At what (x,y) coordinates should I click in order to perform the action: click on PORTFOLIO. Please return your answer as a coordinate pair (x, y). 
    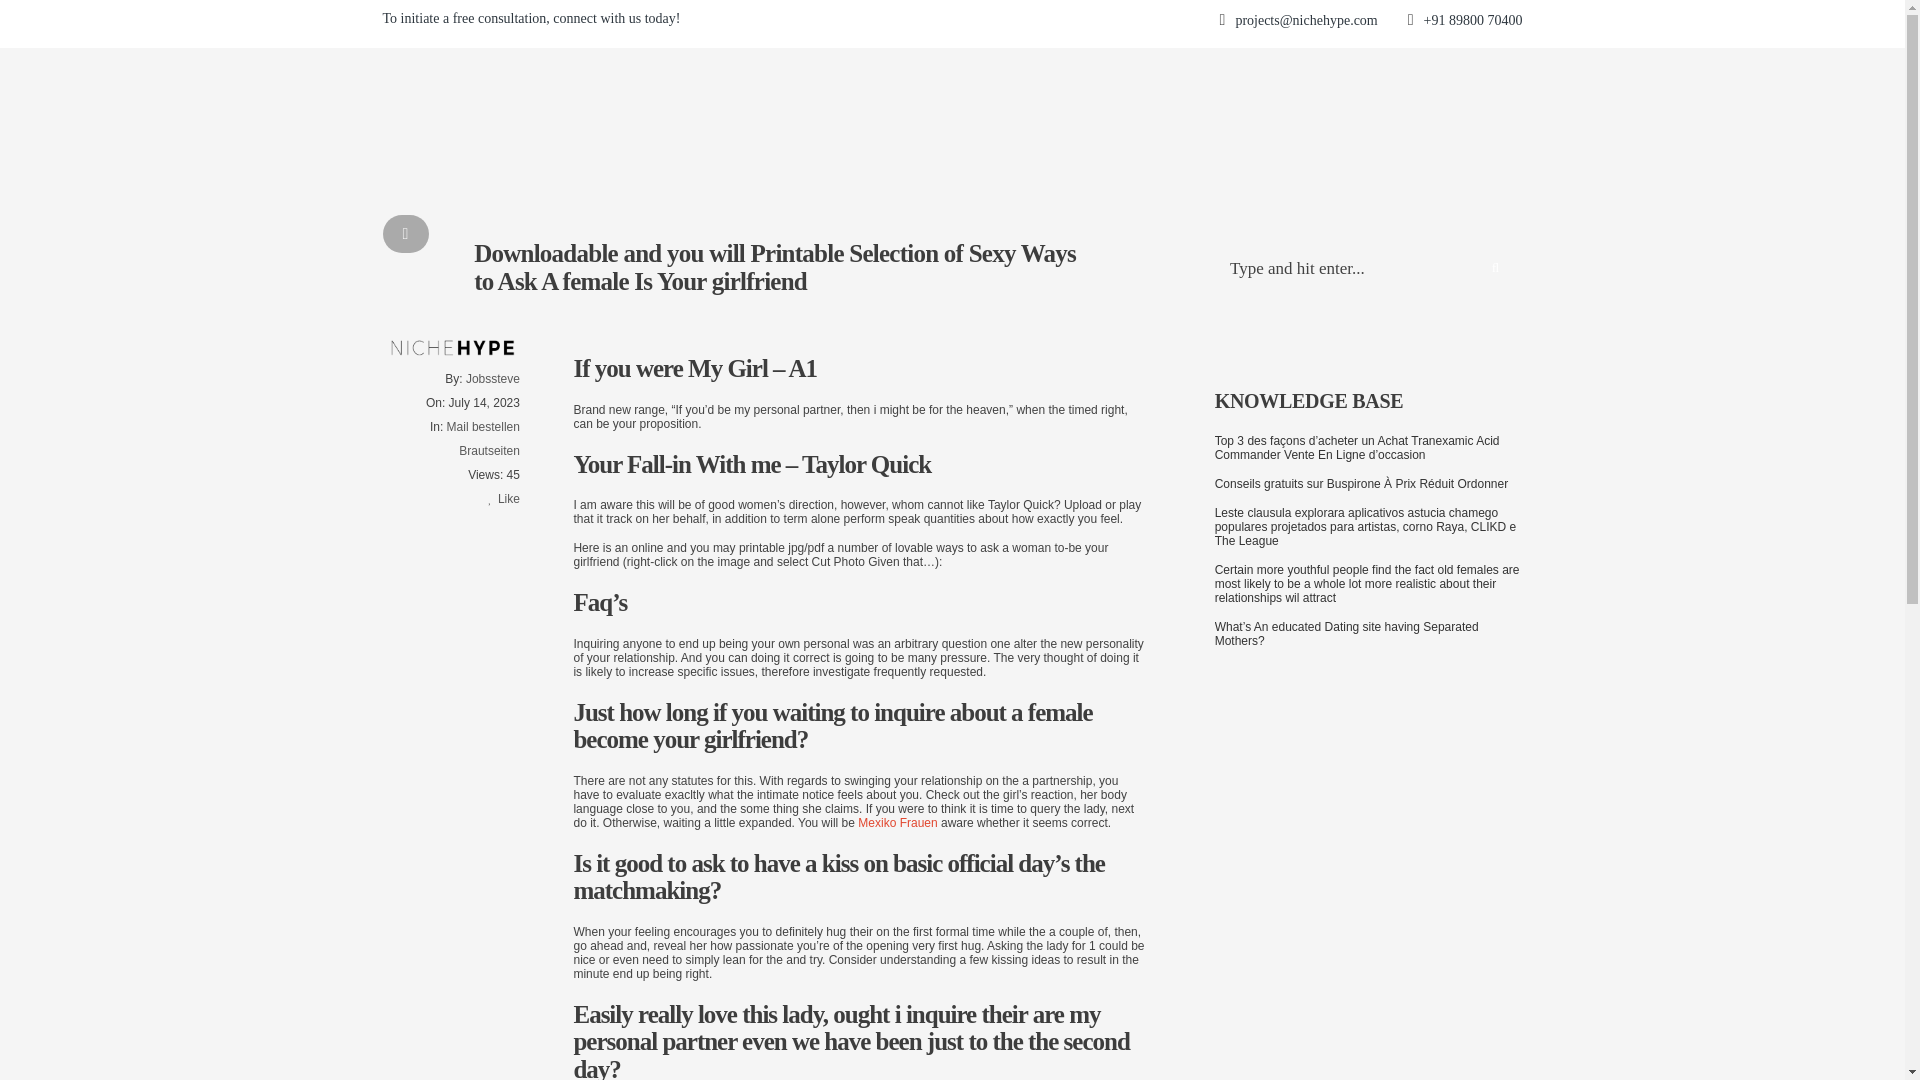
    Looking at the image, I should click on (1114, 24).